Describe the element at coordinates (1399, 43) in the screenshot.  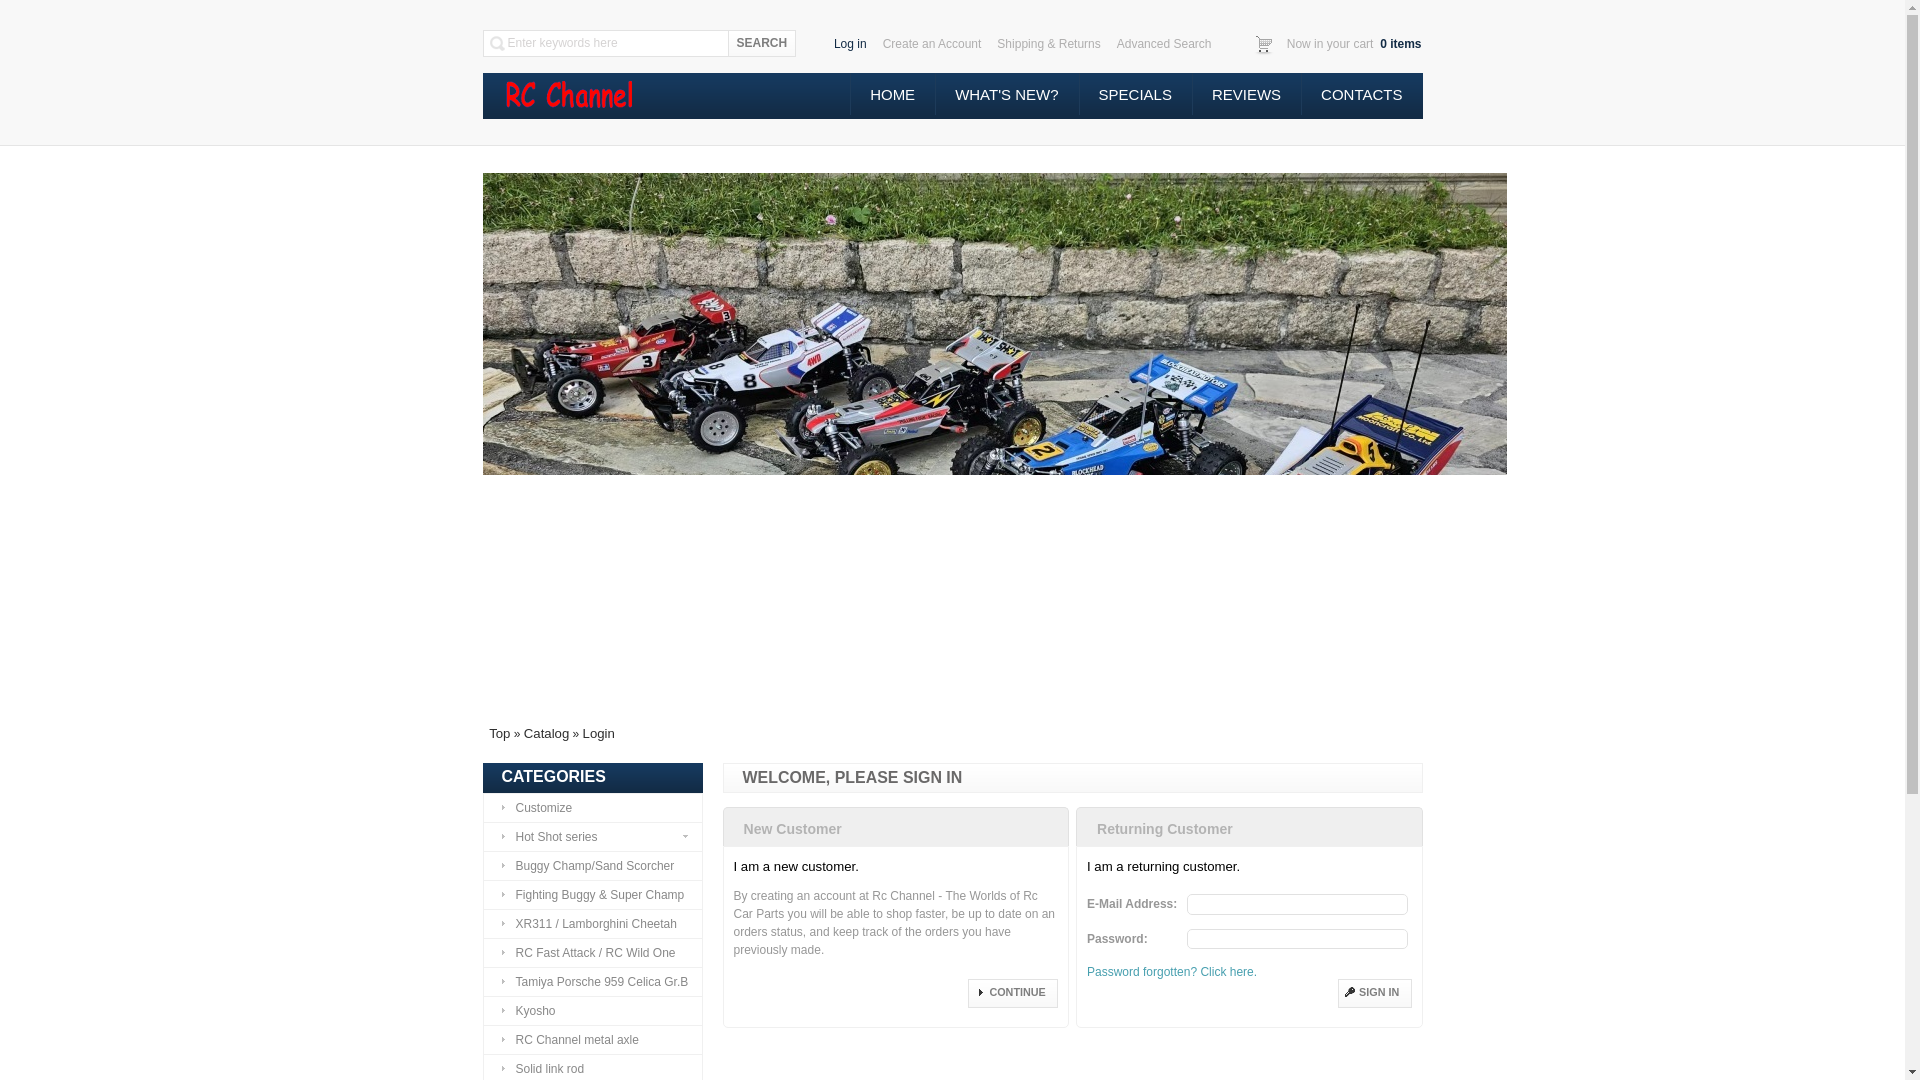
I see `0 items` at that location.